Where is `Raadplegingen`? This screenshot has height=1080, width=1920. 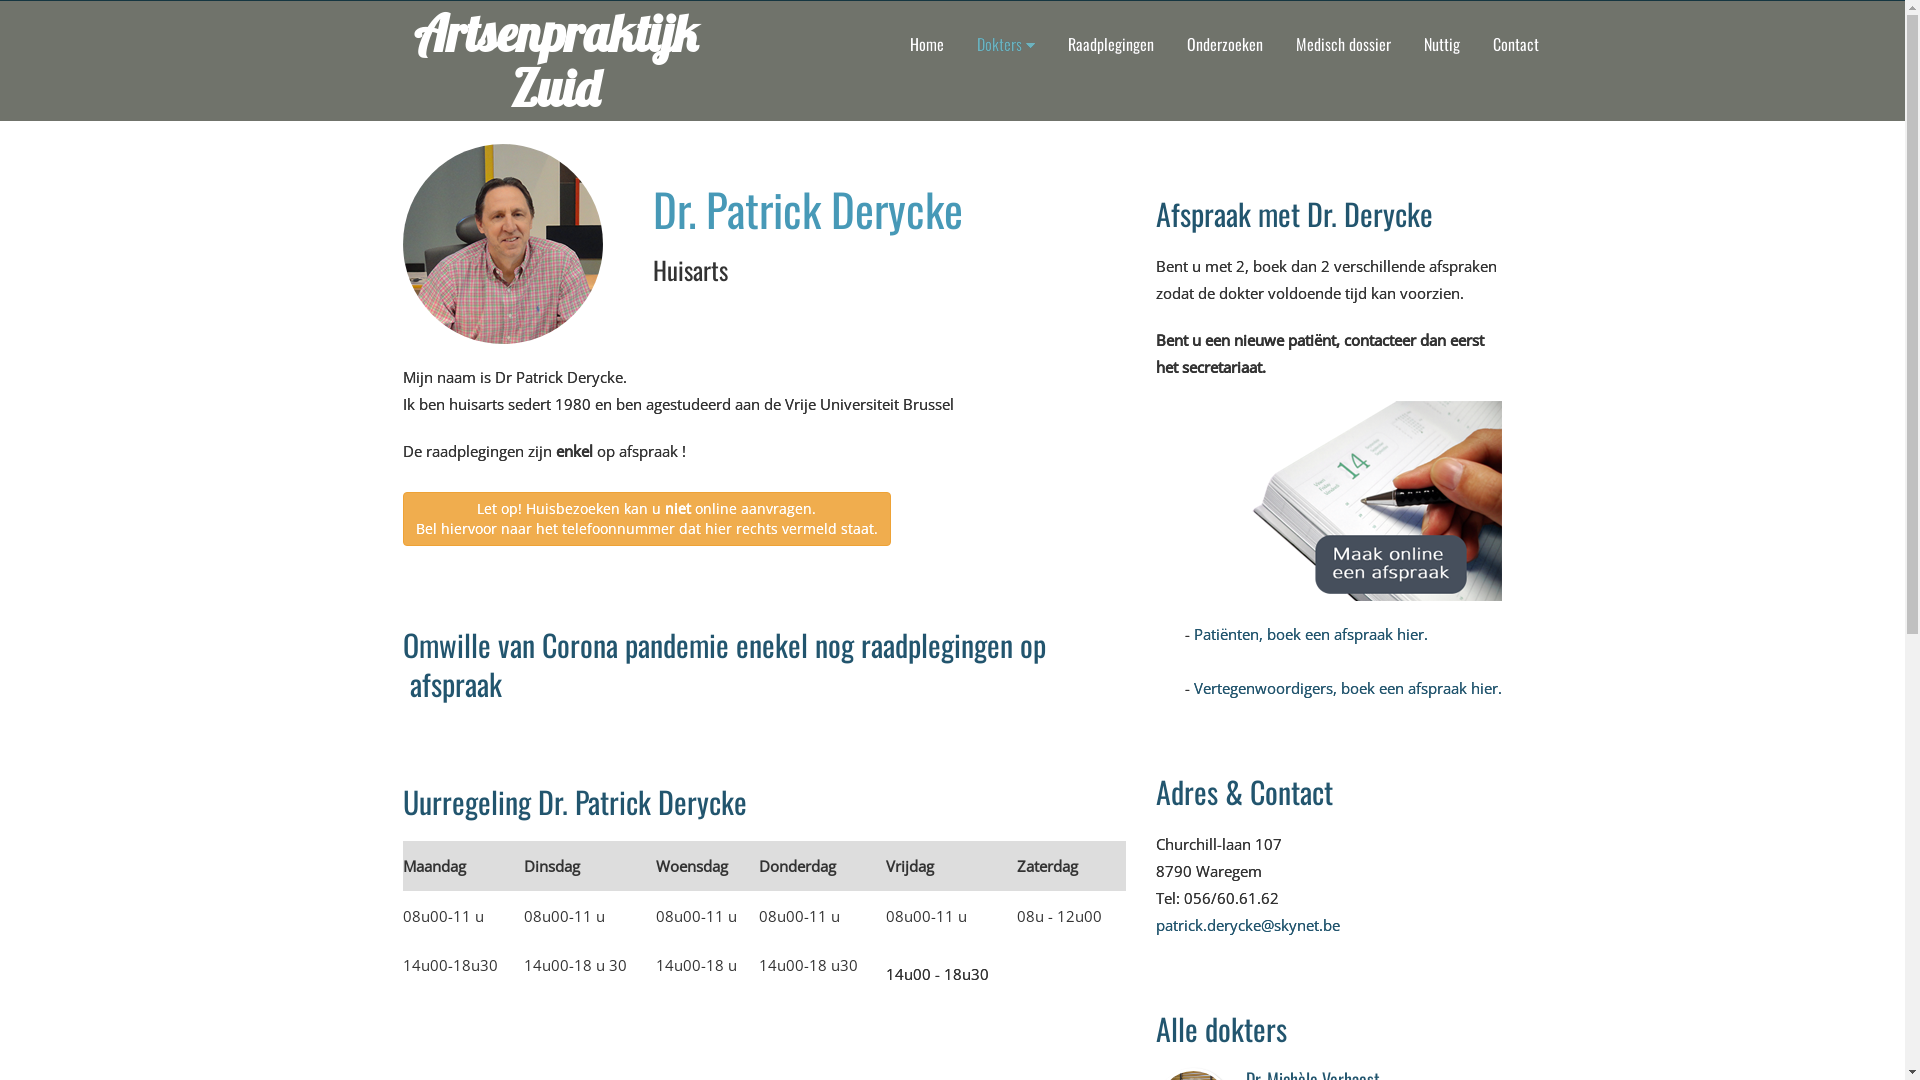 Raadplegingen is located at coordinates (1111, 44).